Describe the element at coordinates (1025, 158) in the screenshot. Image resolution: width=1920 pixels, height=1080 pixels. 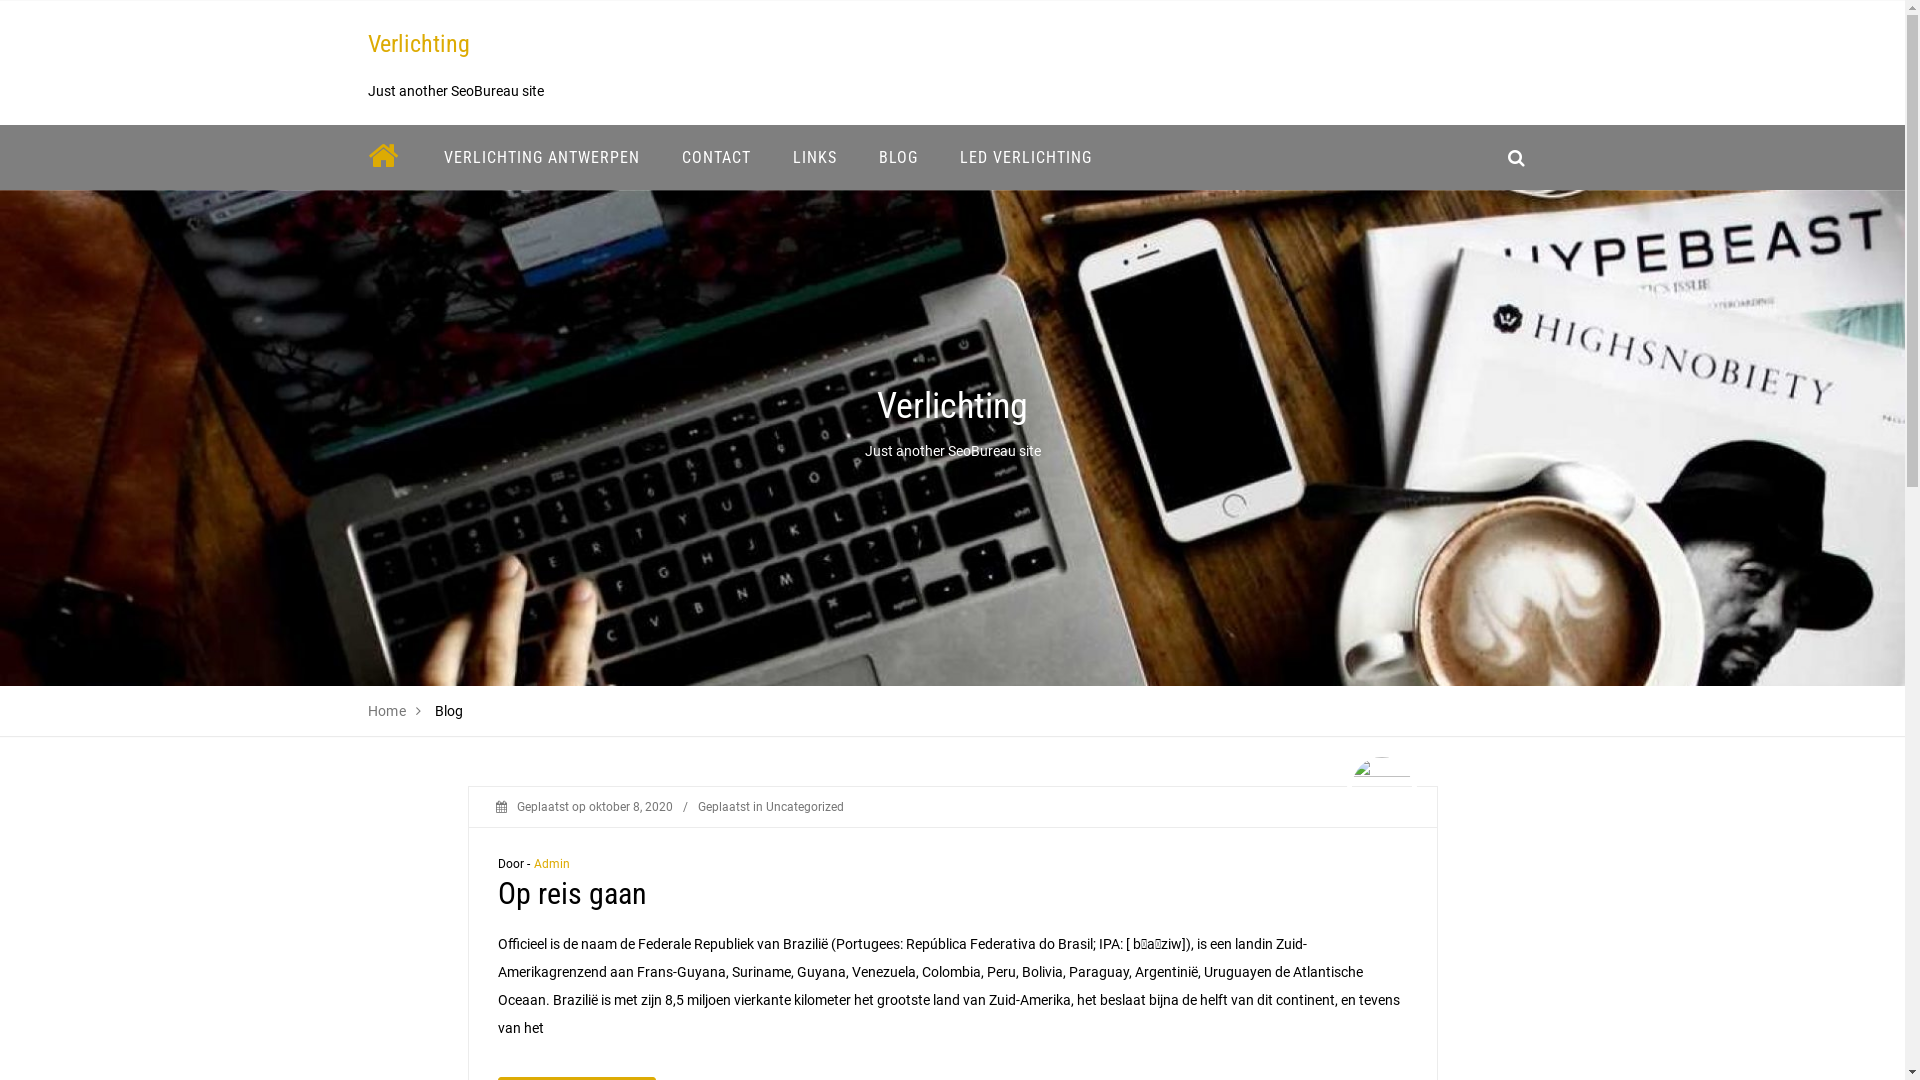
I see `LED VERLICHTING` at that location.